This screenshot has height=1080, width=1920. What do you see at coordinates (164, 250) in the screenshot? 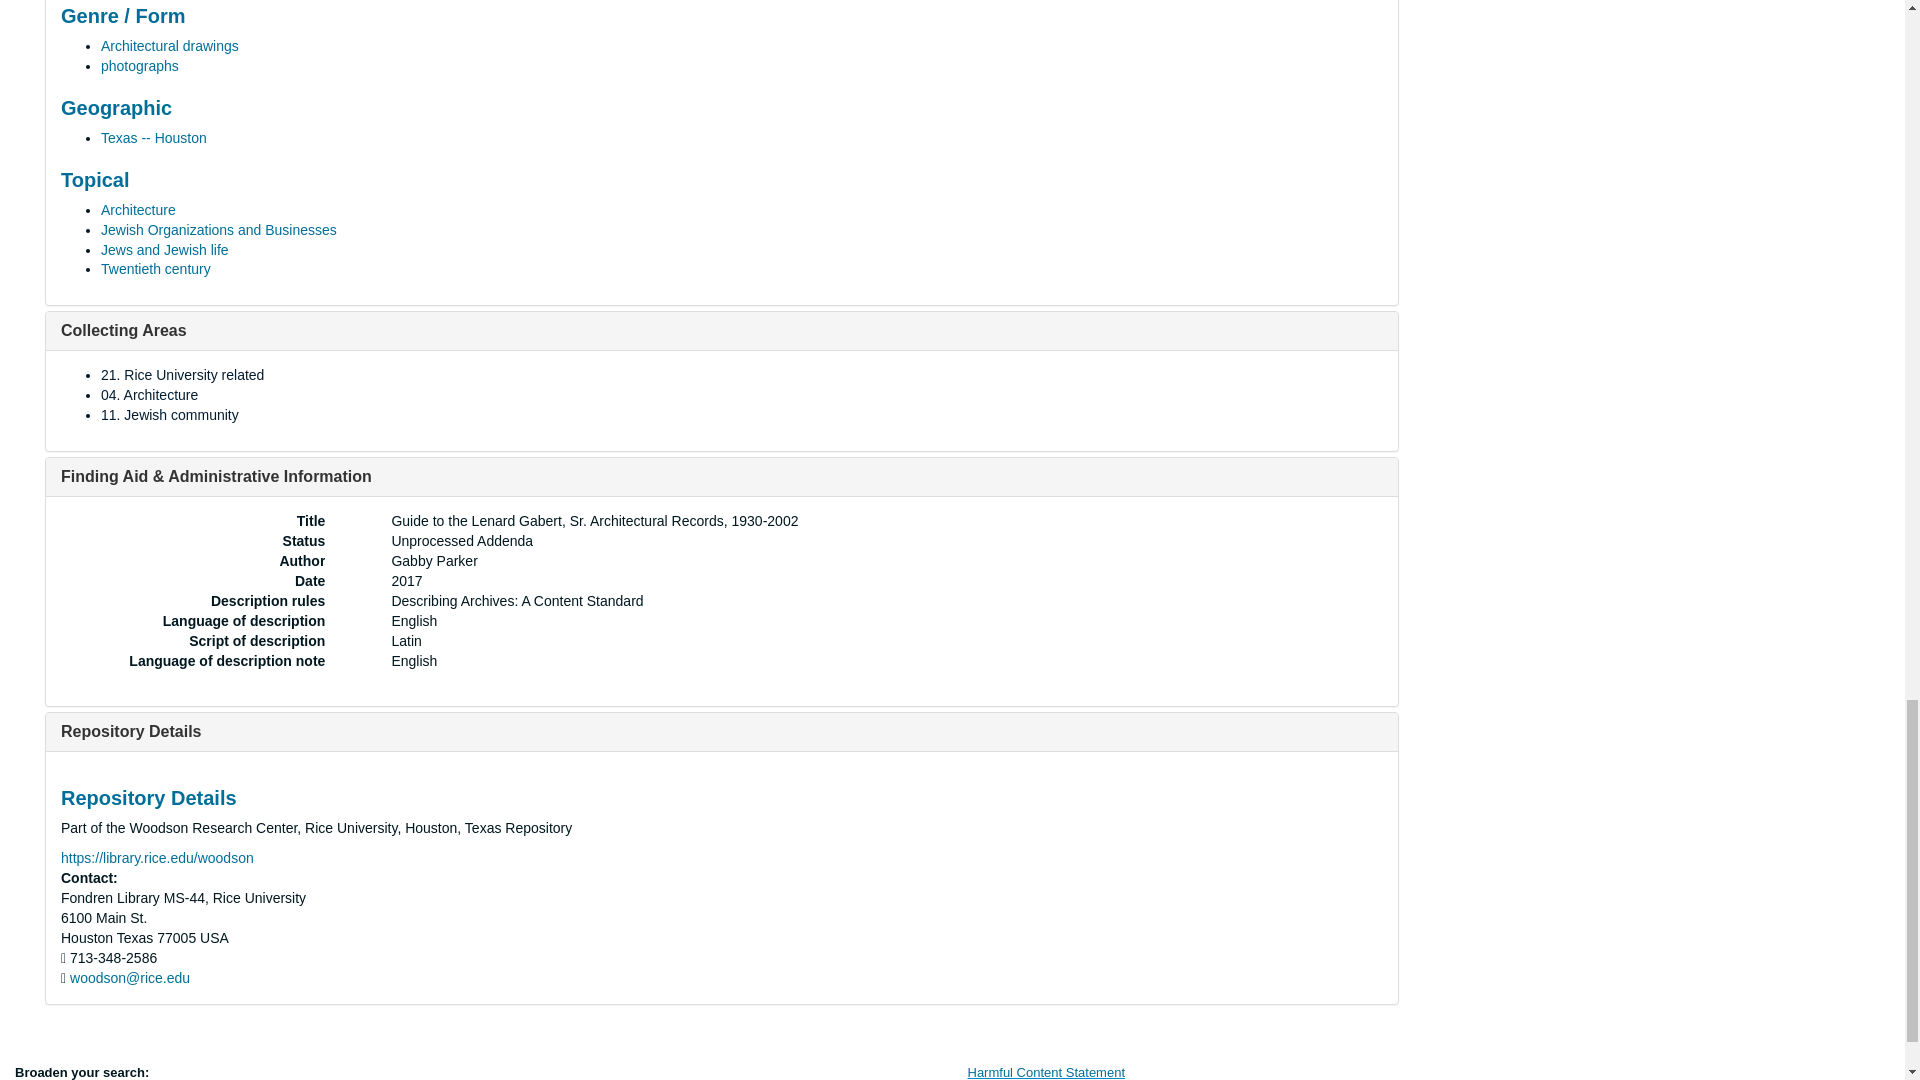
I see `Jews and Jewish life` at bounding box center [164, 250].